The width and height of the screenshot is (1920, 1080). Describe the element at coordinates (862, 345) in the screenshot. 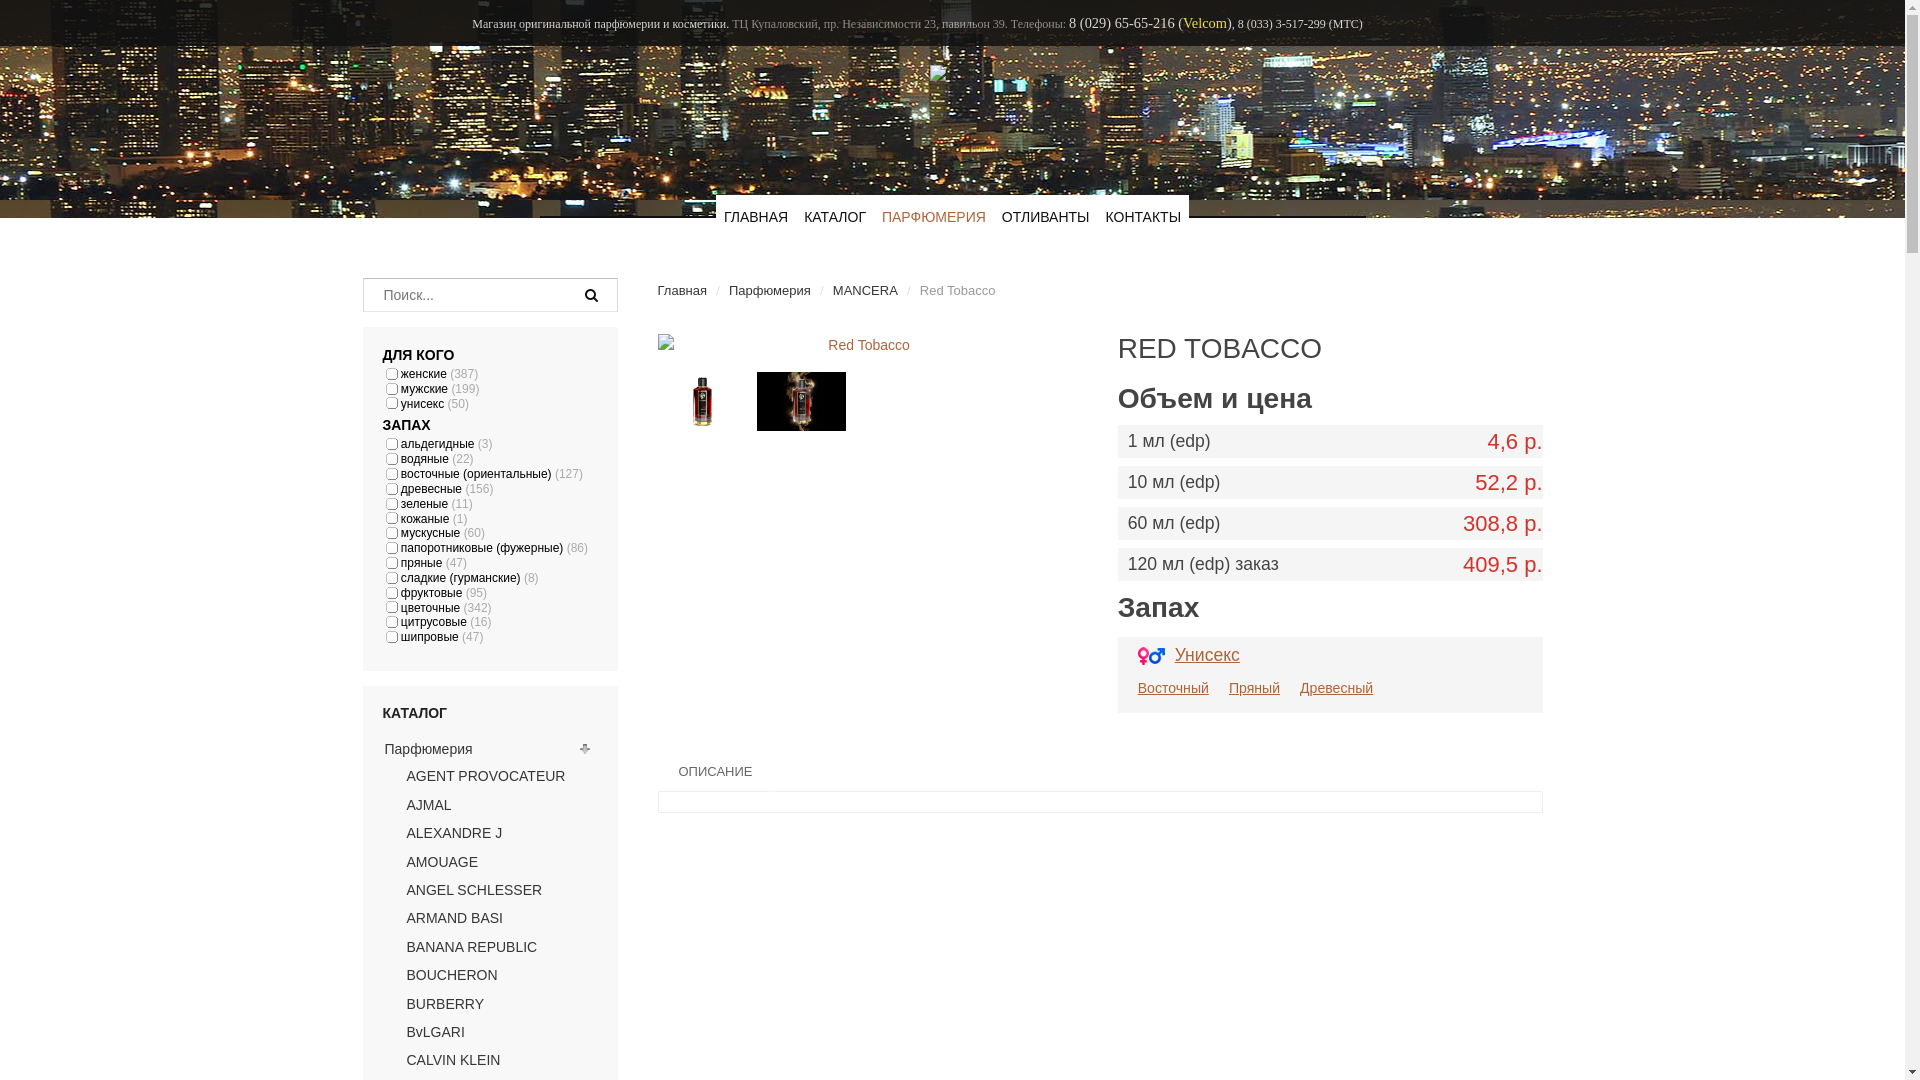

I see `Red Tobacco` at that location.